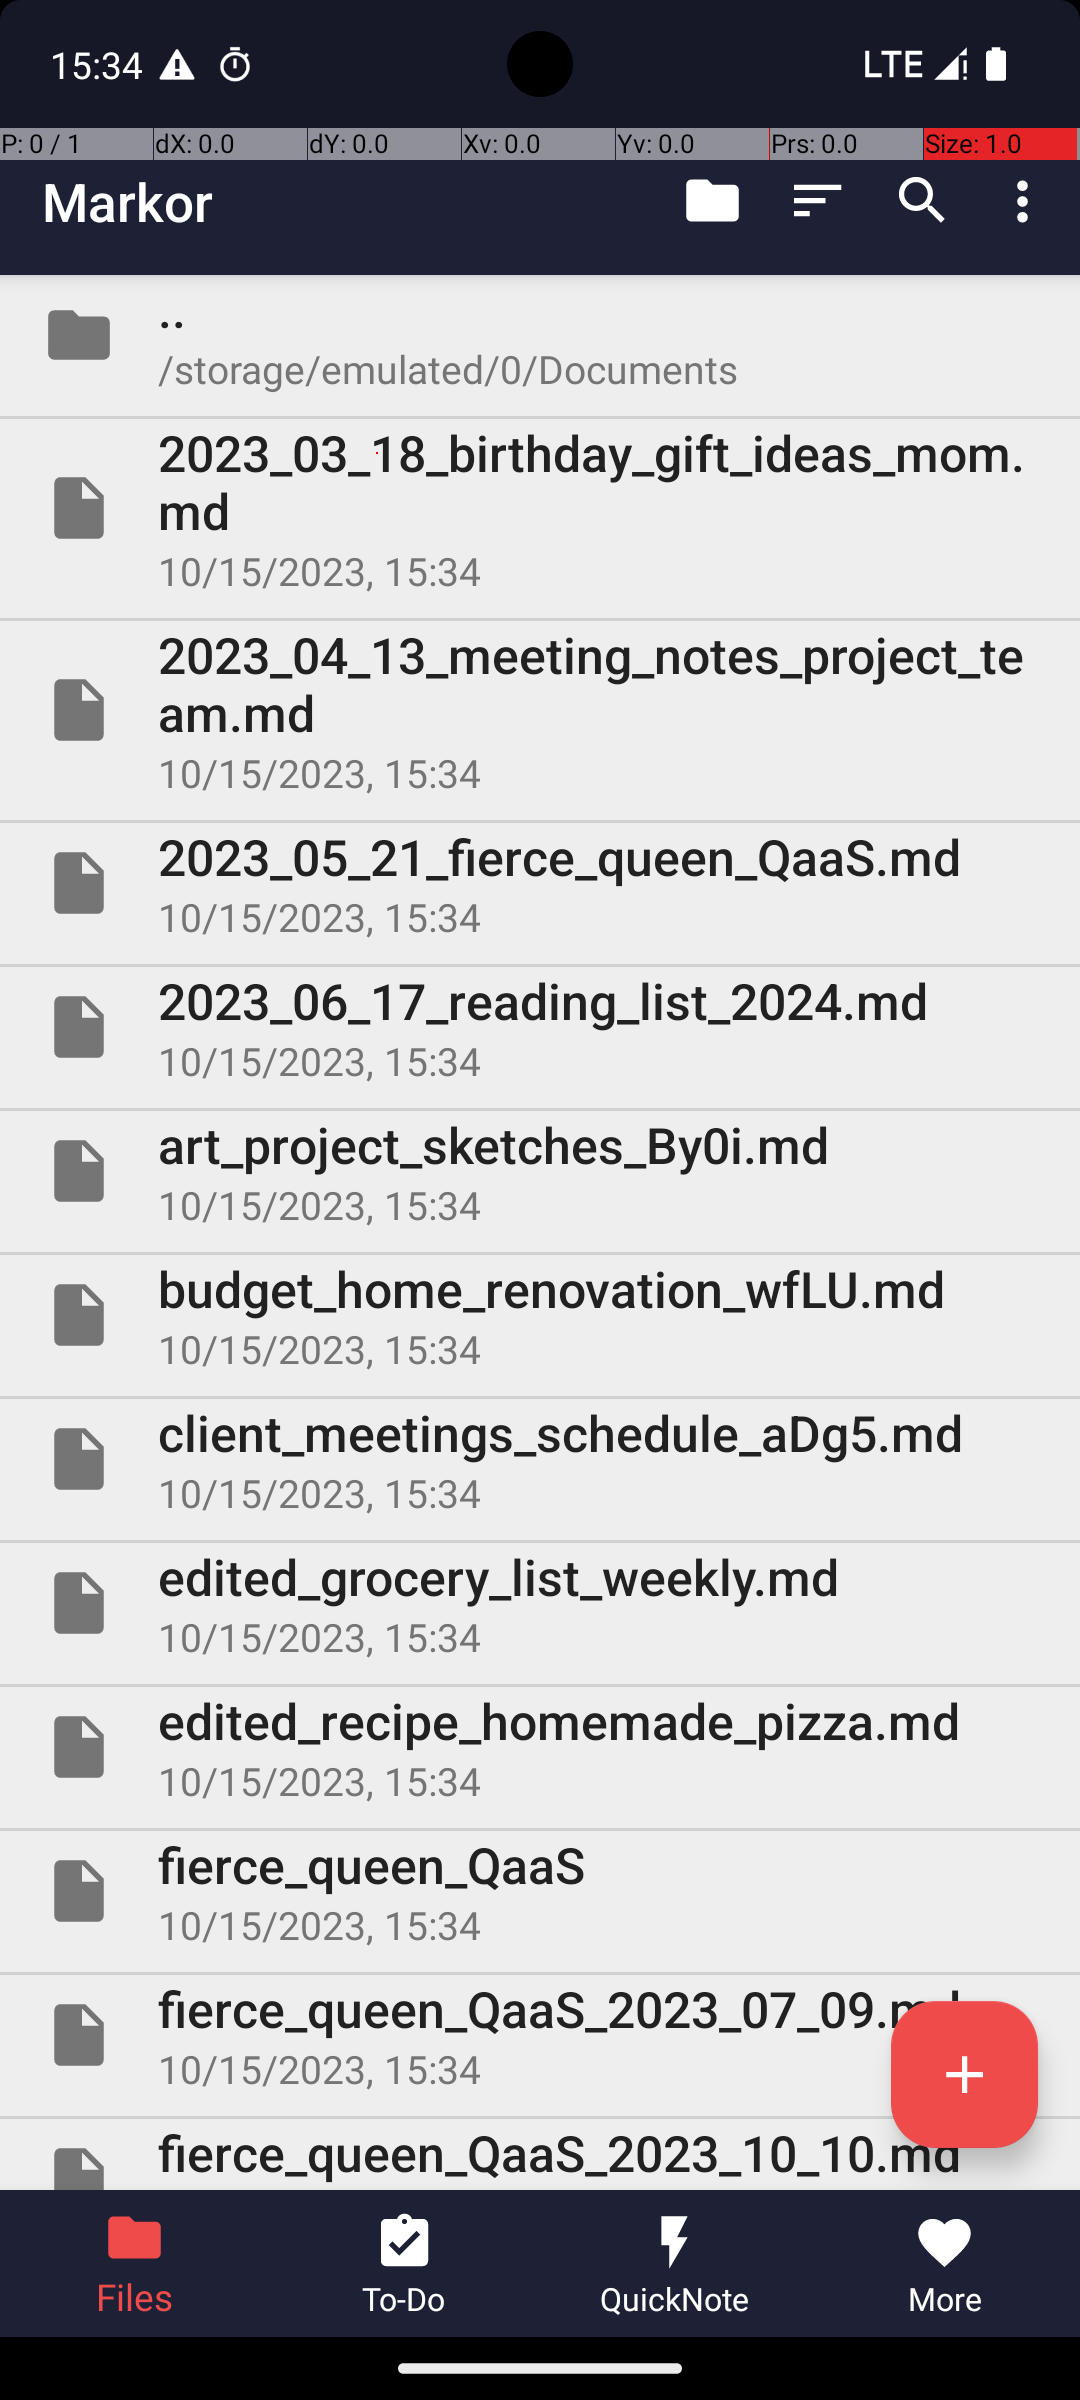 The height and width of the screenshot is (2400, 1080). Describe the element at coordinates (540, 883) in the screenshot. I see `File 2023_05_21_fierce_queen_QaaS.md ` at that location.